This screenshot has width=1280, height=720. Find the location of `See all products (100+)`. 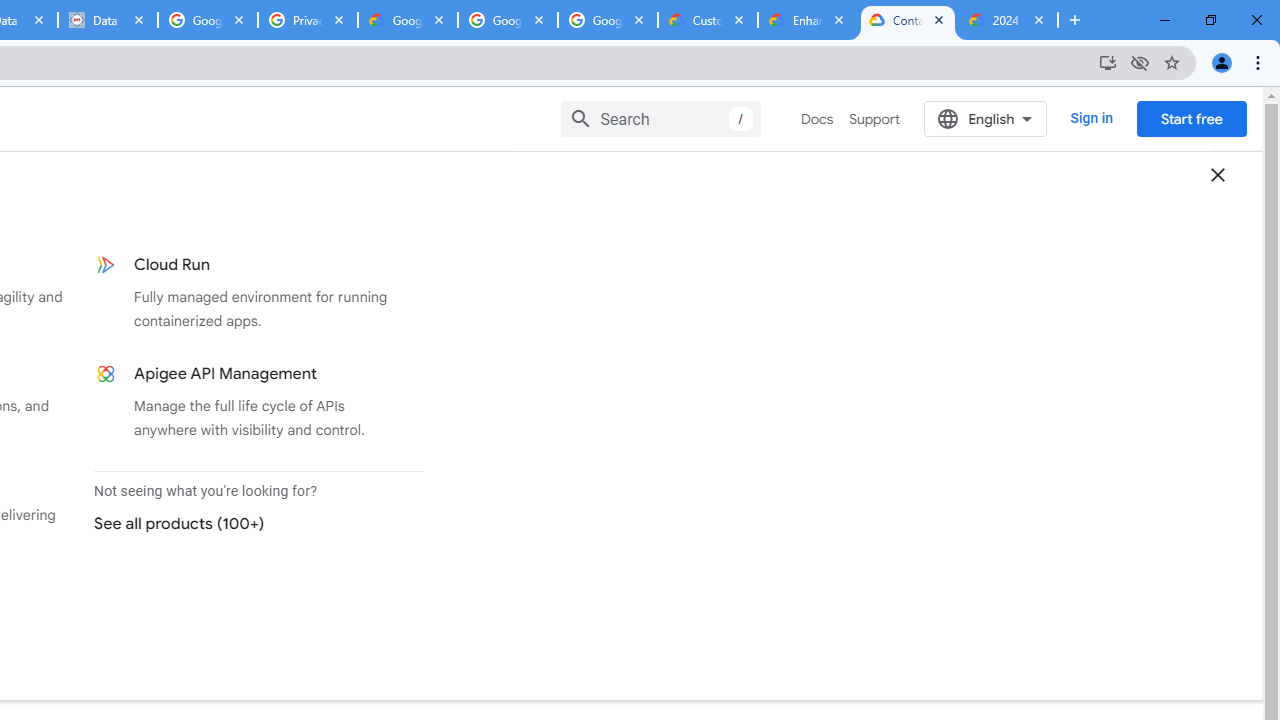

See all products (100+) is located at coordinates (250, 523).